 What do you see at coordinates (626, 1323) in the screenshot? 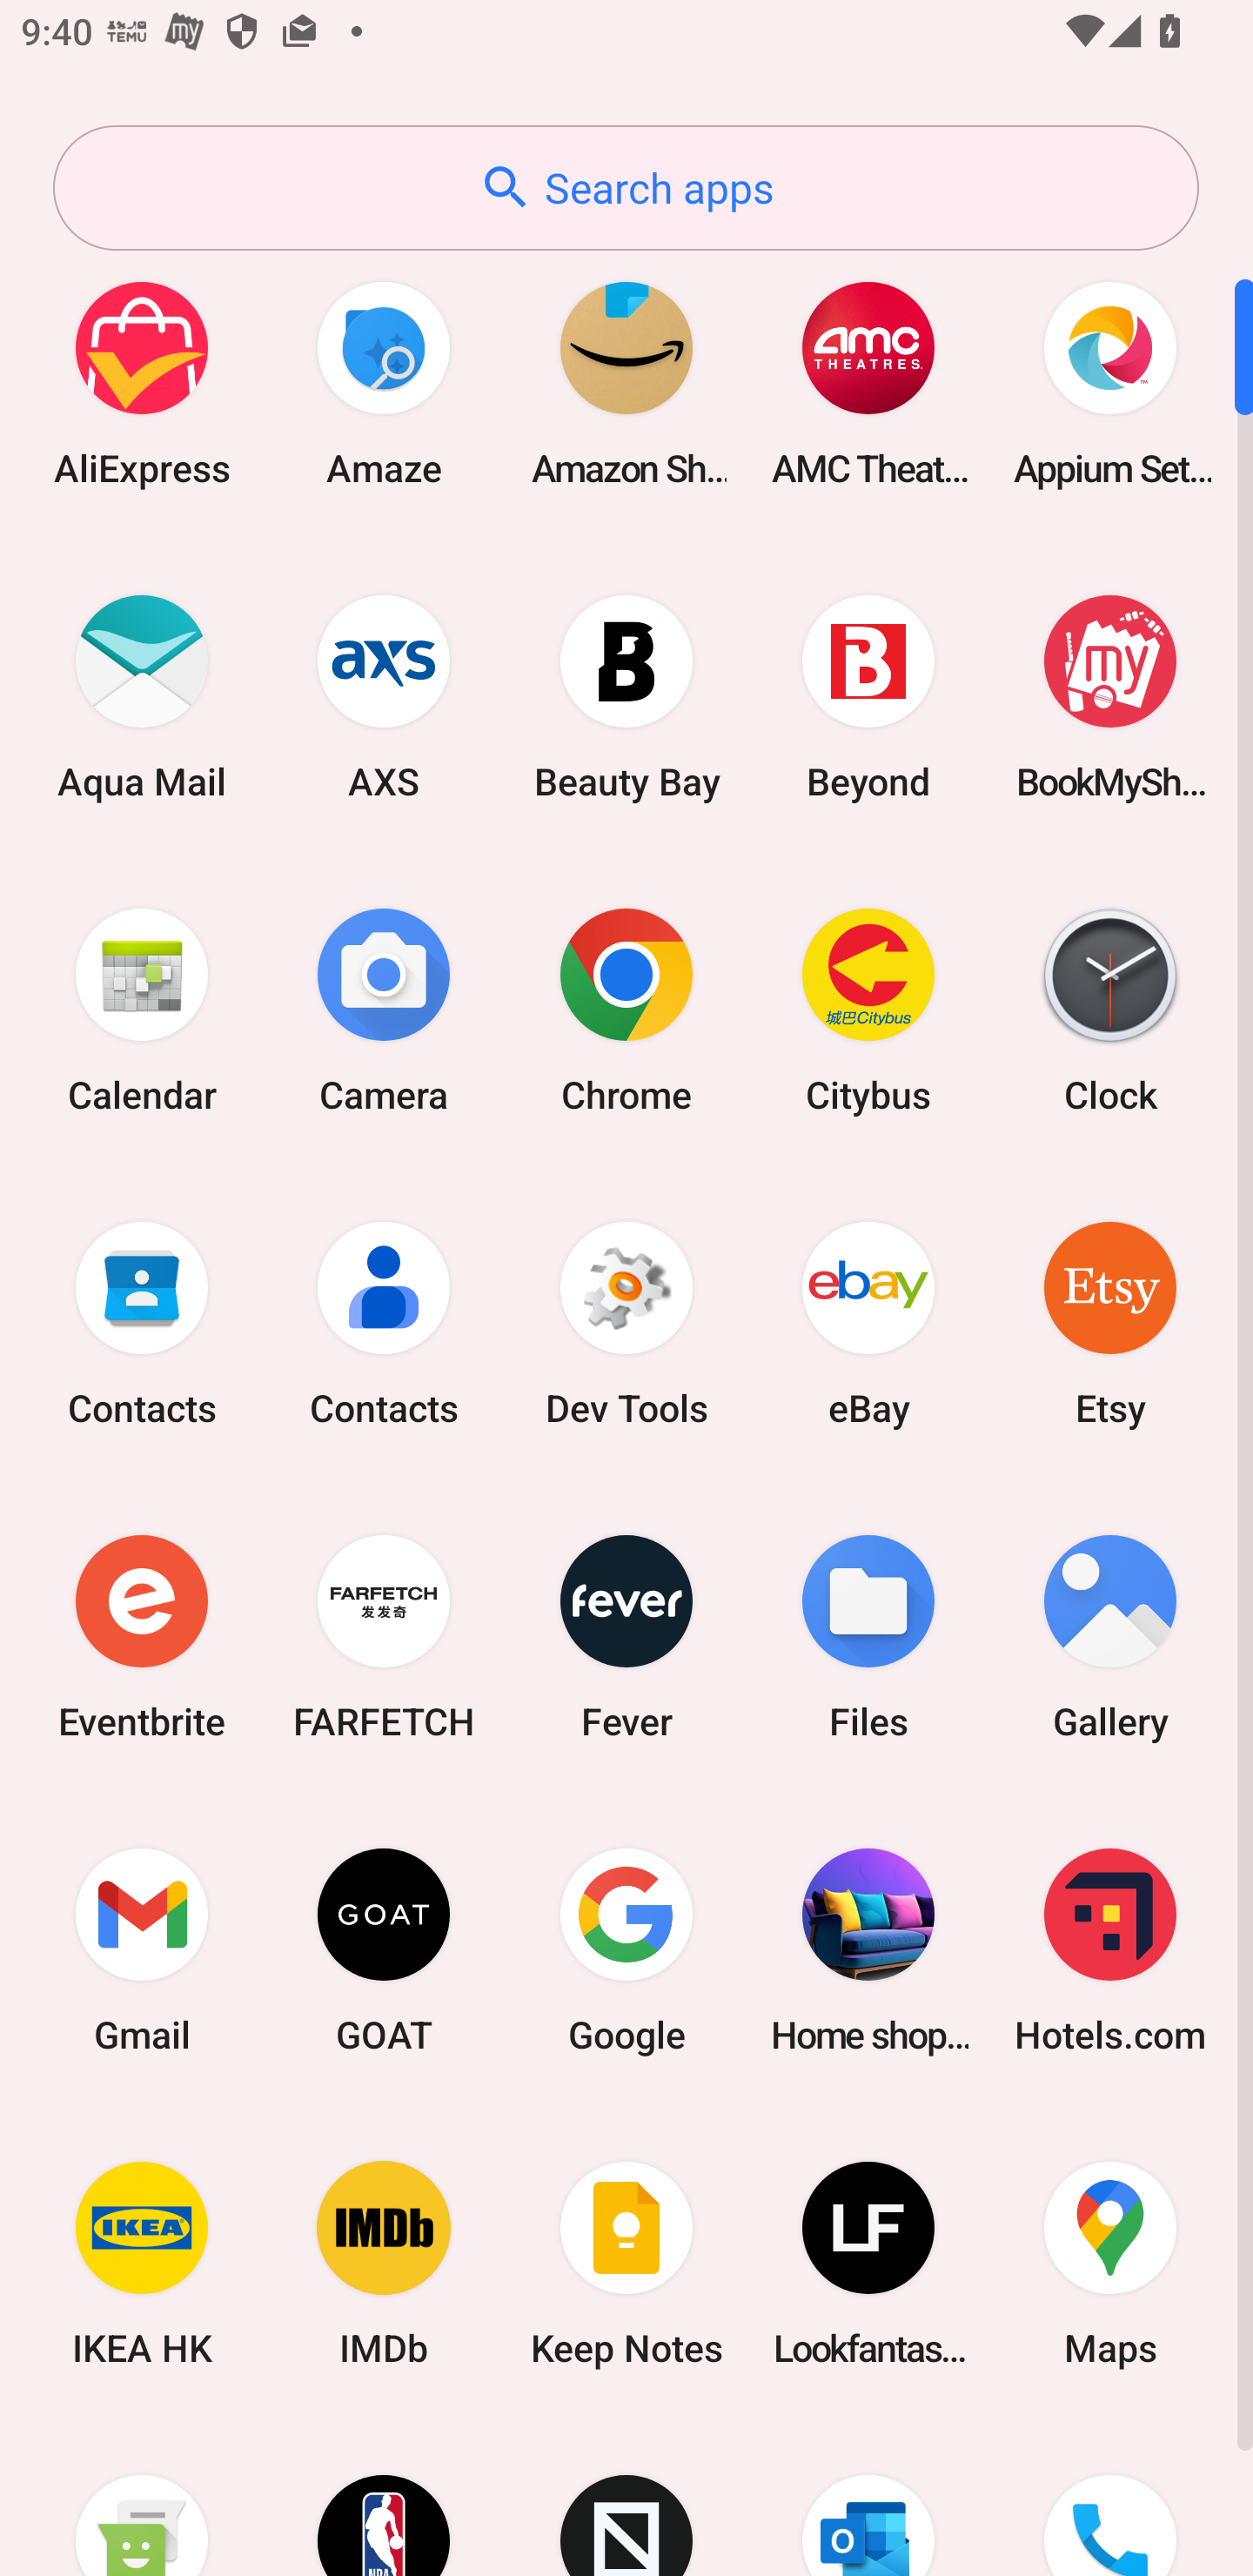
I see `Dev Tools` at bounding box center [626, 1323].